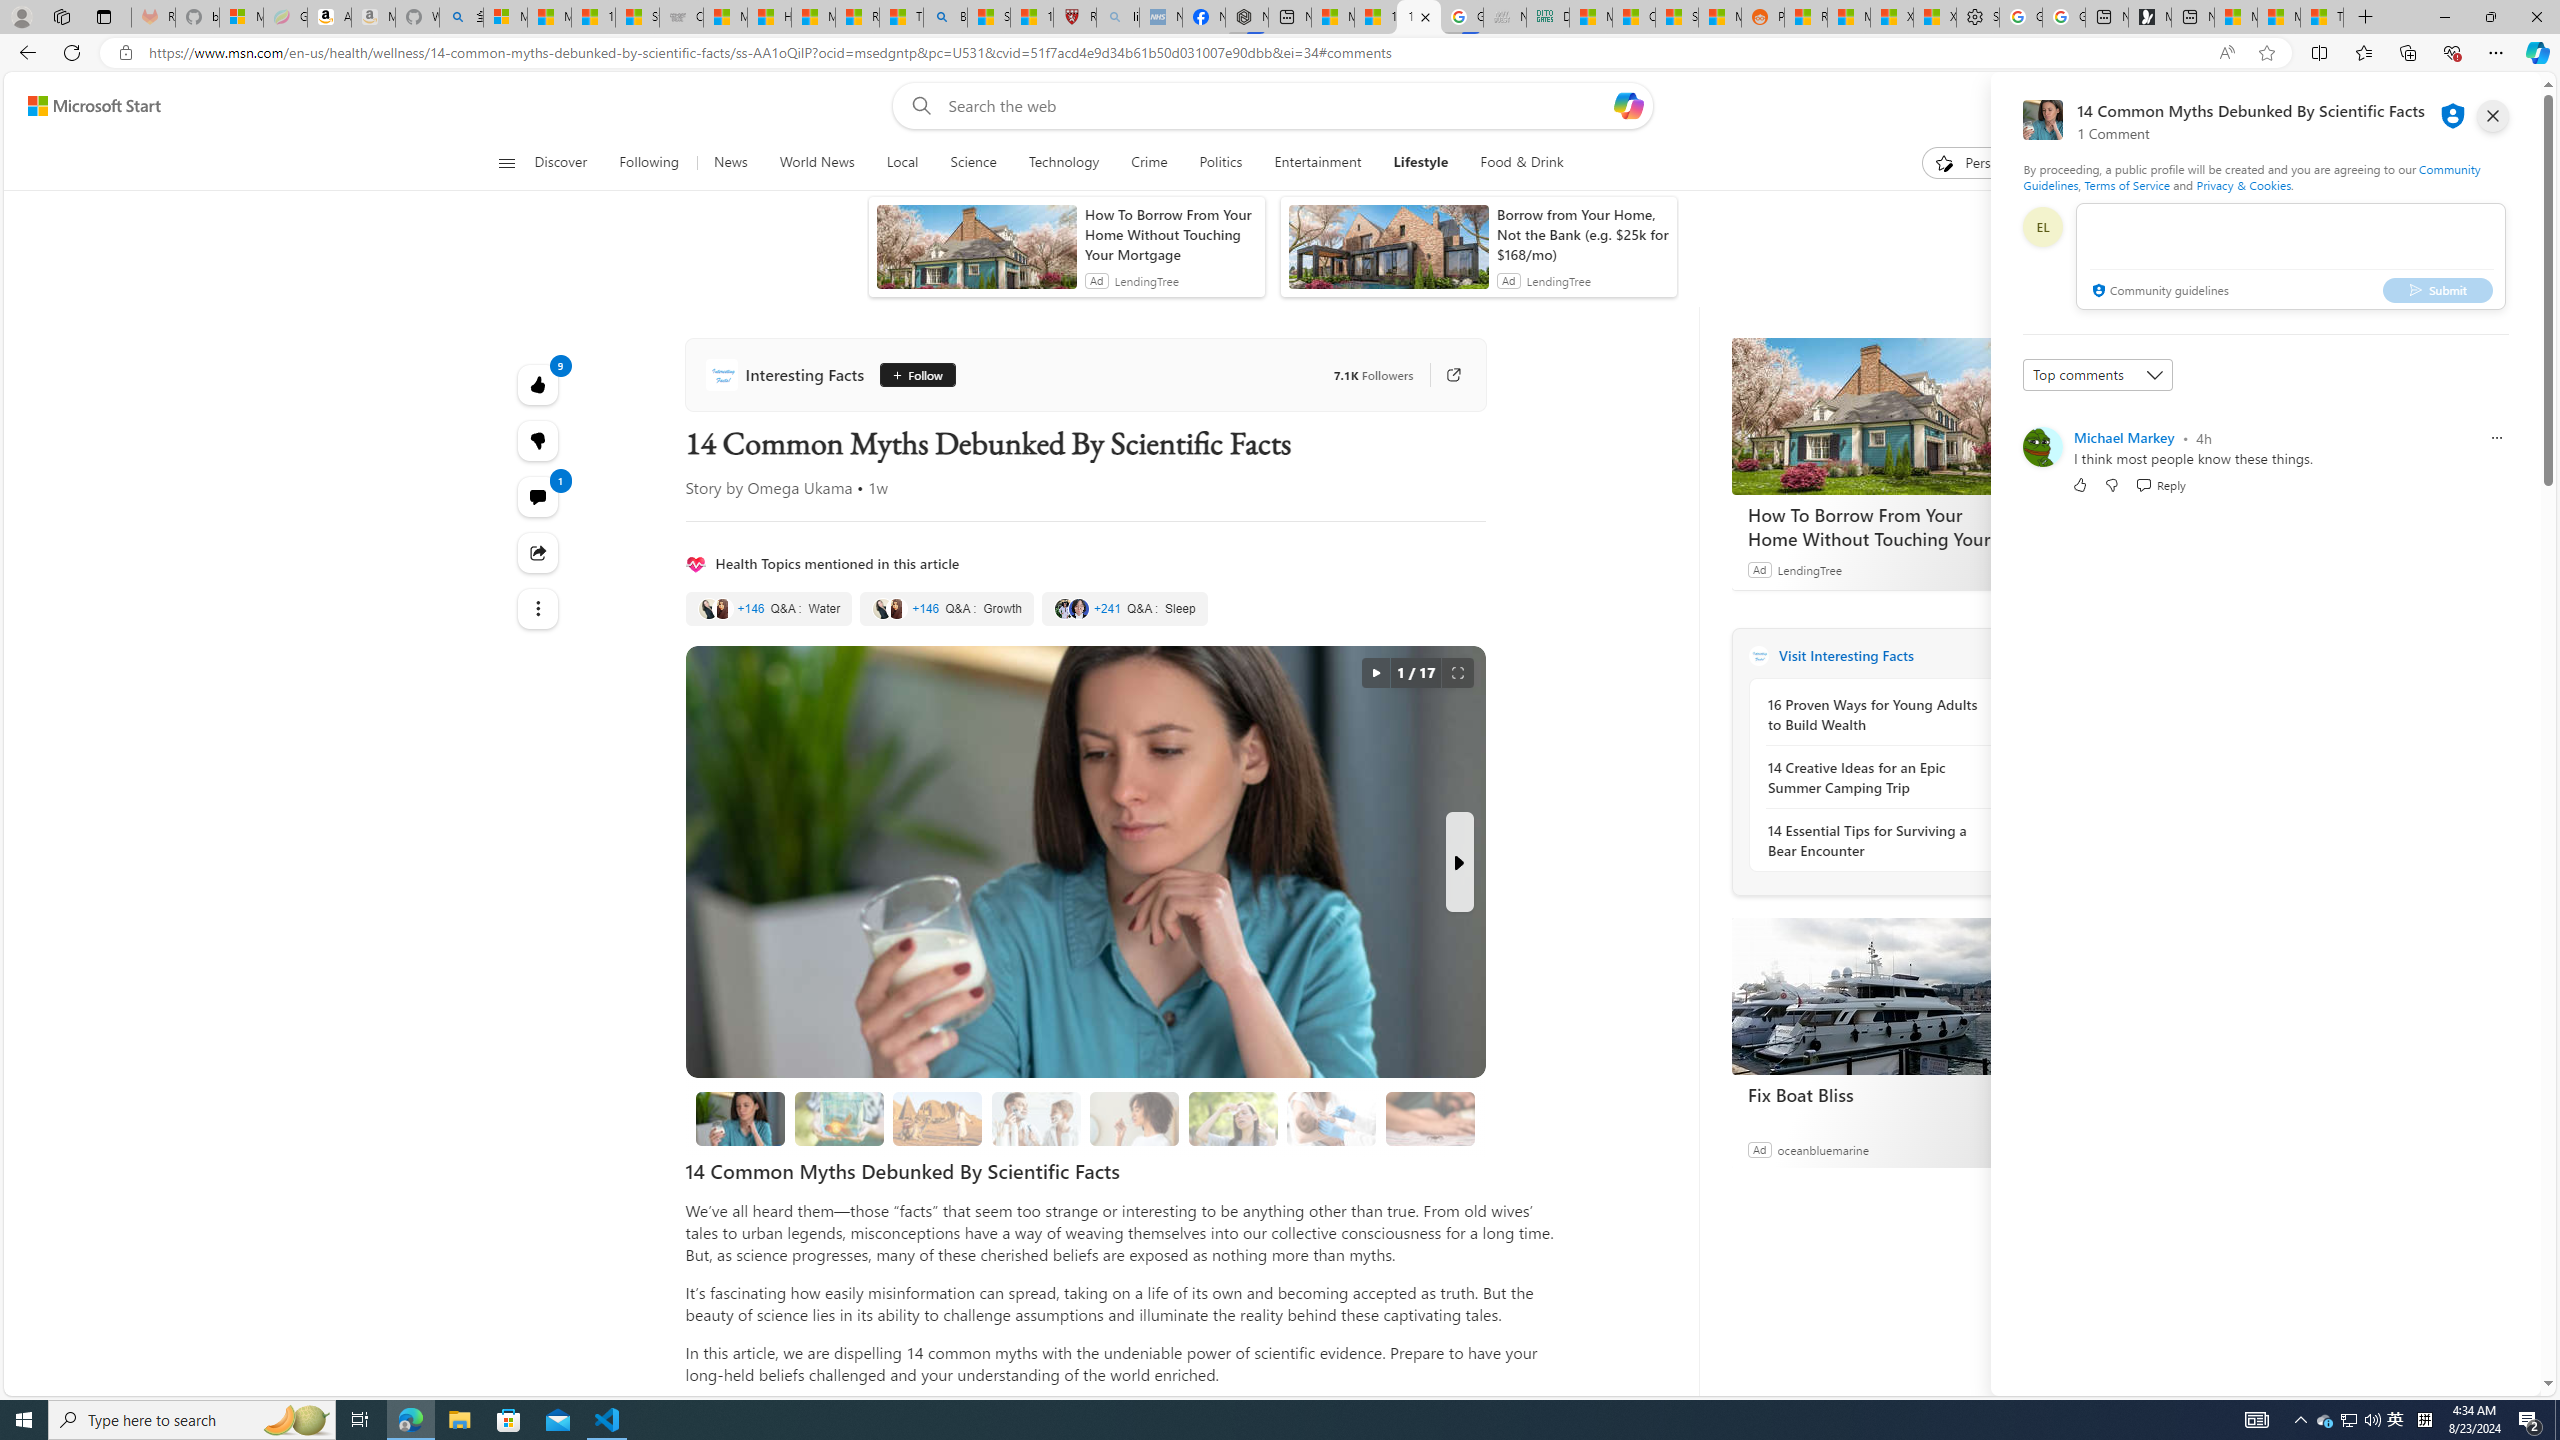 Image resolution: width=2560 pixels, height=1440 pixels. What do you see at coordinates (1522, 163) in the screenshot?
I see `Food & Drink` at bounding box center [1522, 163].